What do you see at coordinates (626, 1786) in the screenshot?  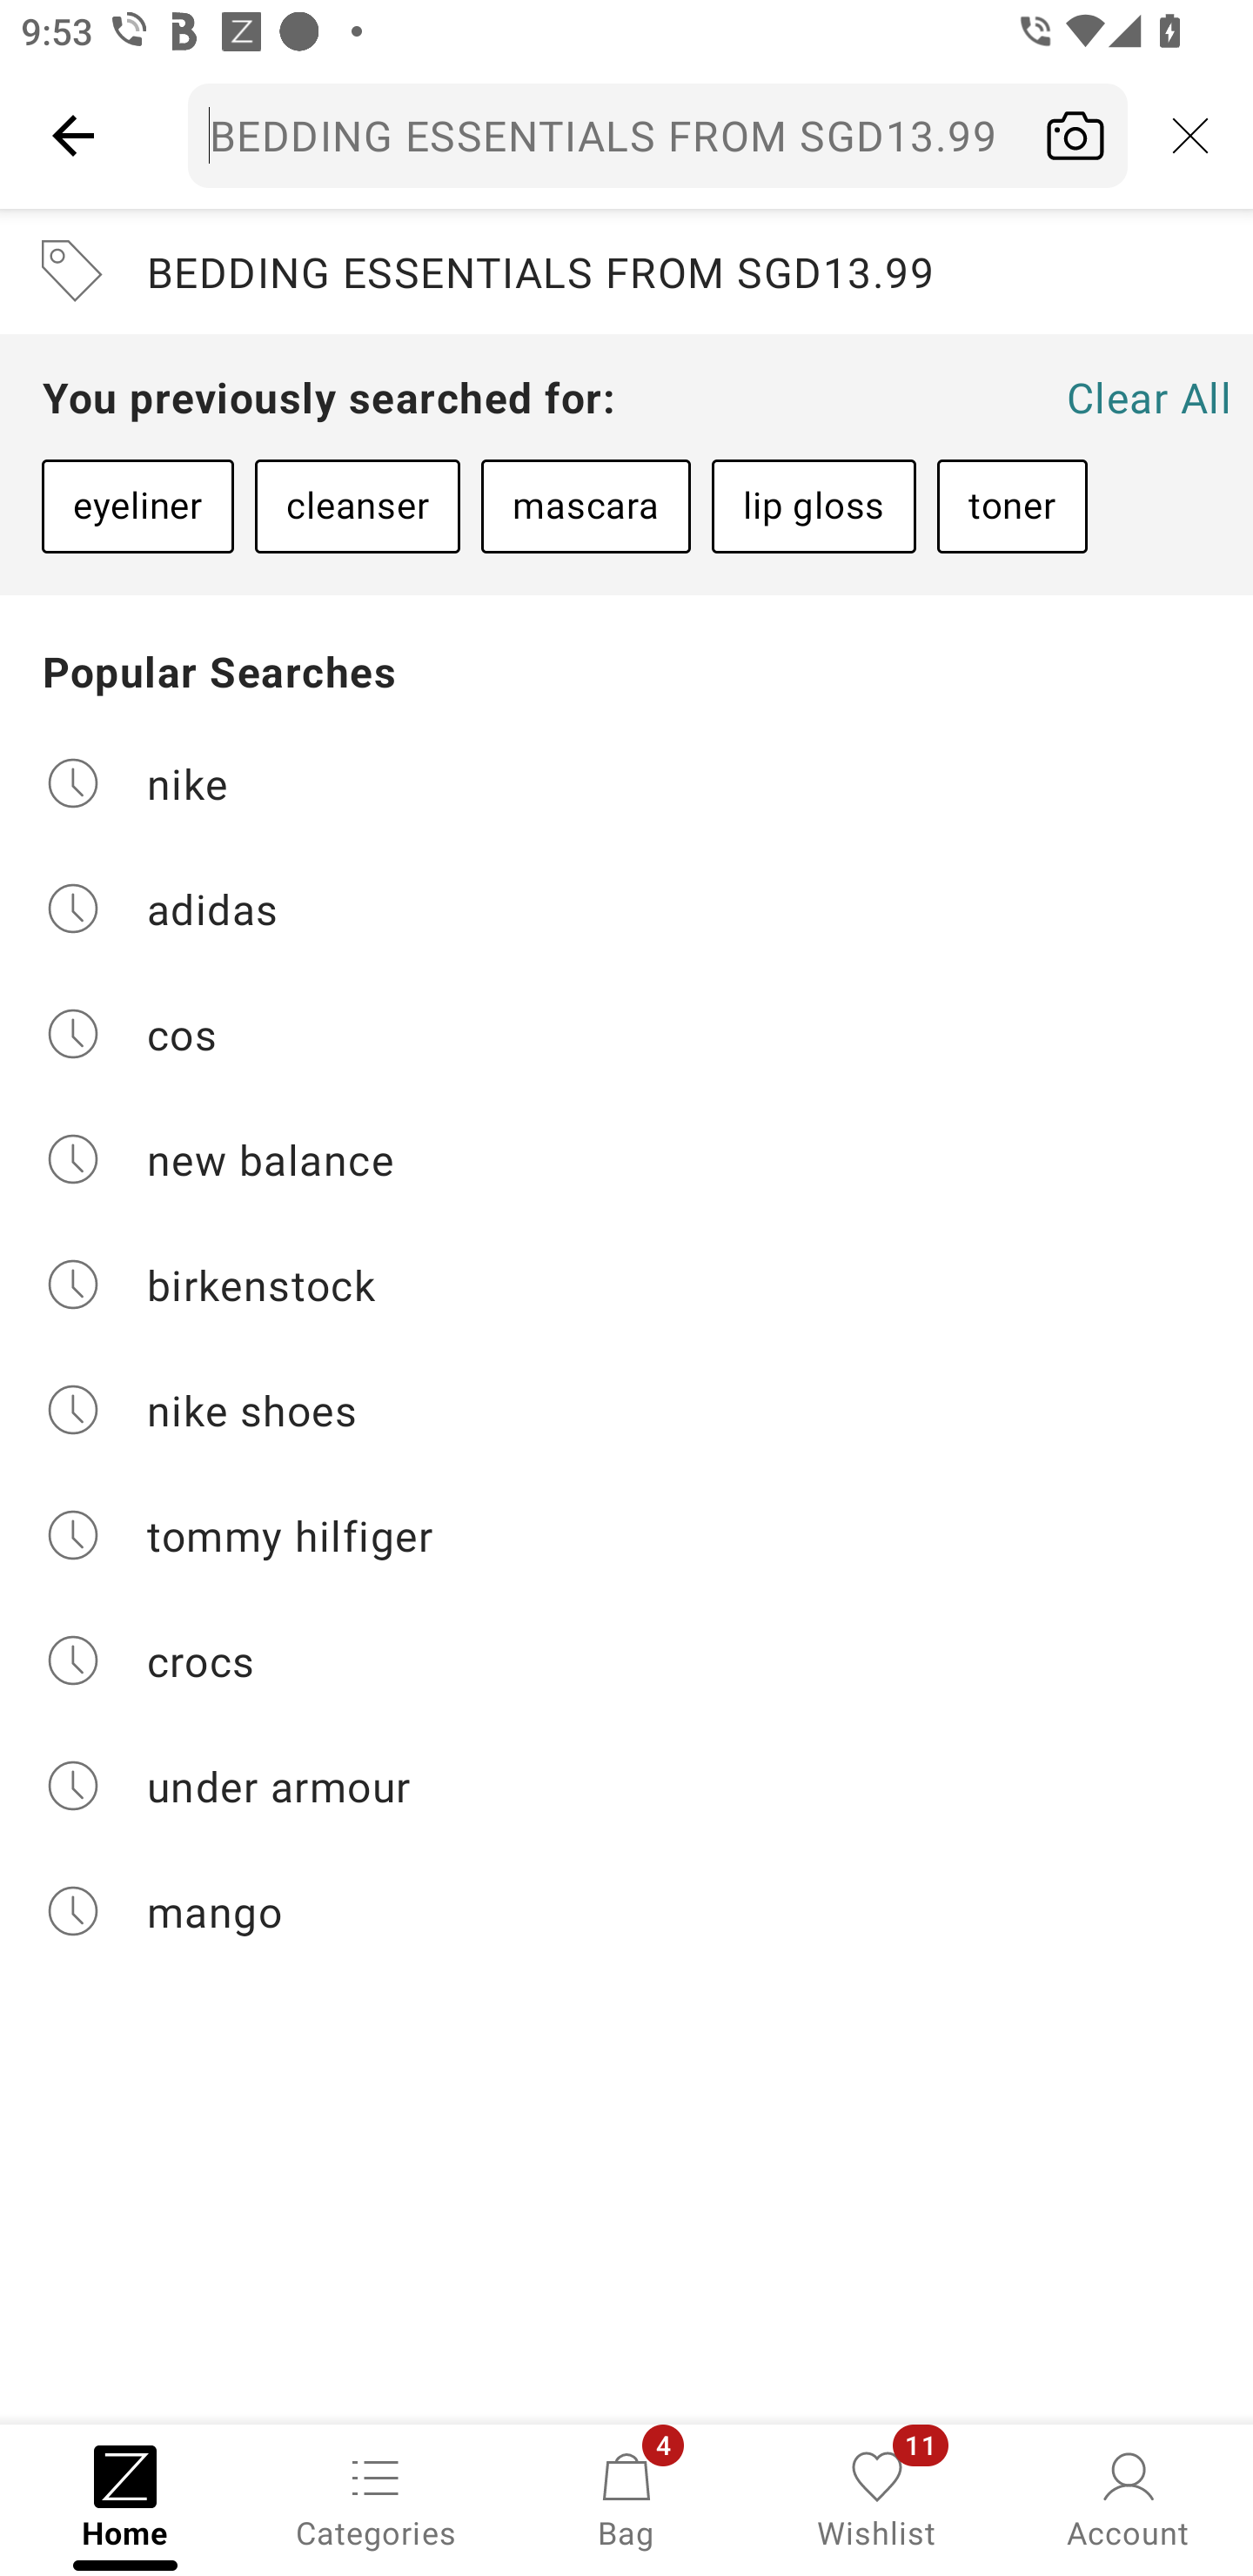 I see `under armour` at bounding box center [626, 1786].